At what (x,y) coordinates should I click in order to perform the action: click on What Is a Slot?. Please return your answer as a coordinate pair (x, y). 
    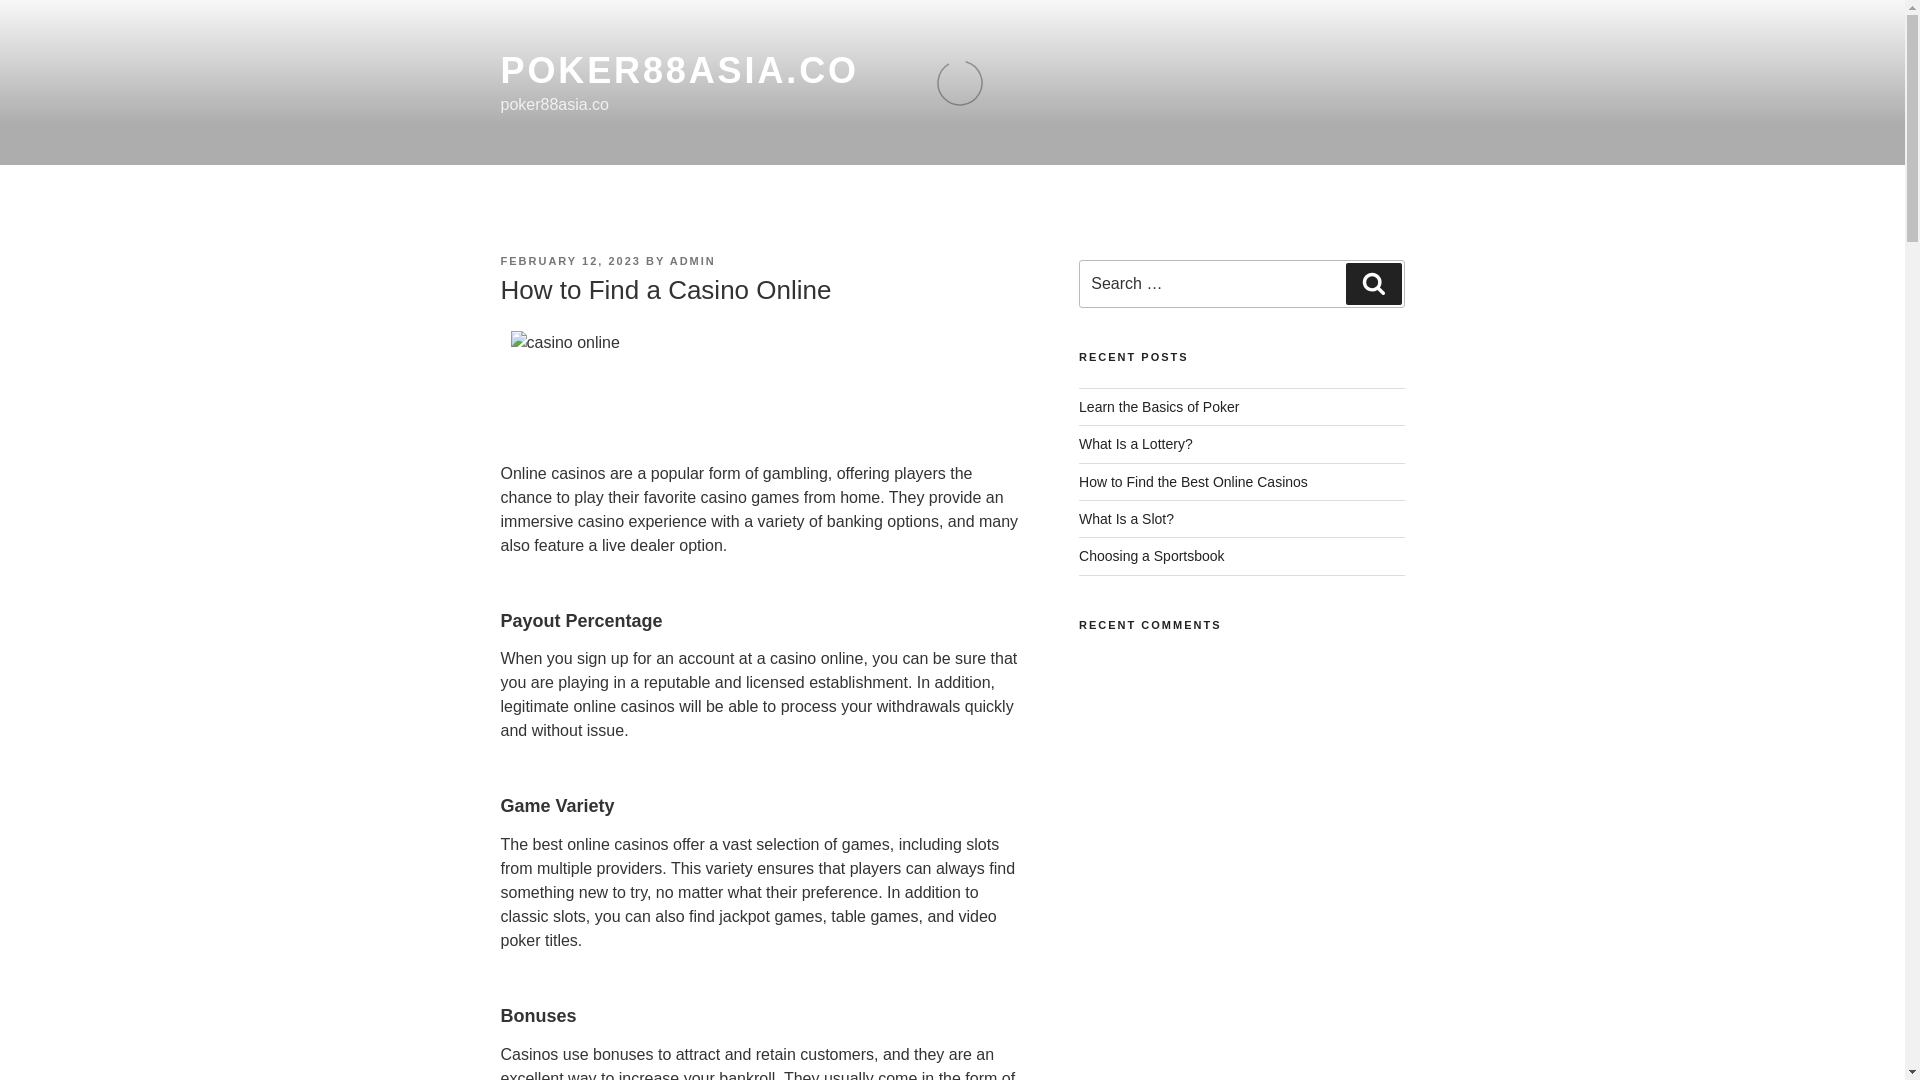
    Looking at the image, I should click on (1126, 518).